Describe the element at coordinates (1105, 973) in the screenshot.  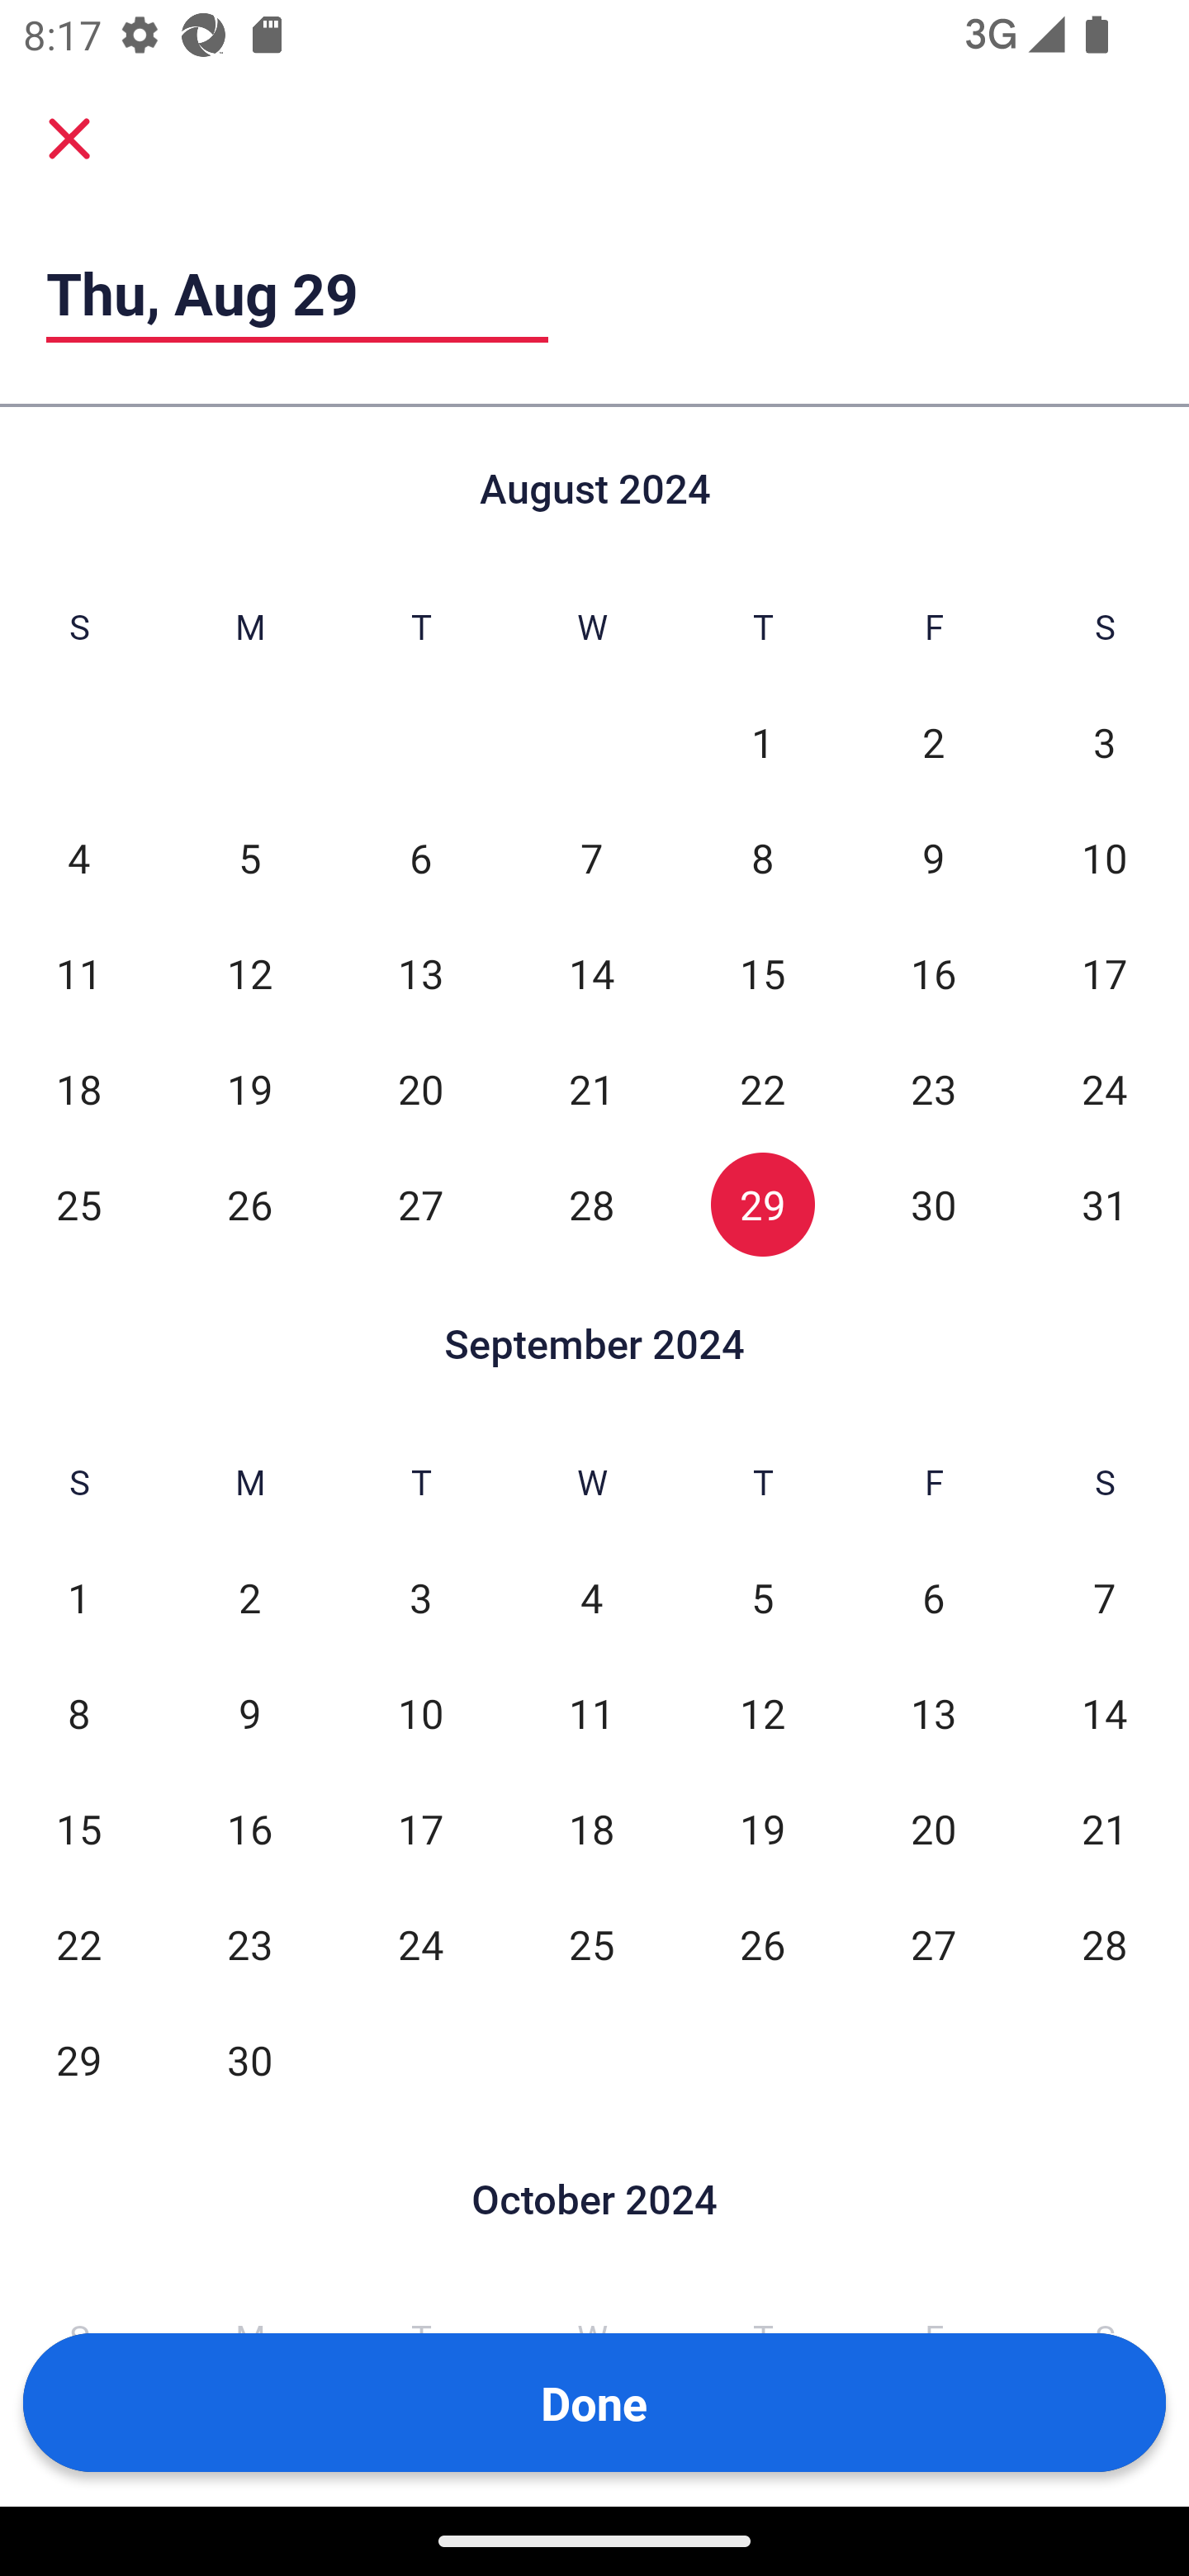
I see `17 Sat, Aug 17, Not Selected` at that location.